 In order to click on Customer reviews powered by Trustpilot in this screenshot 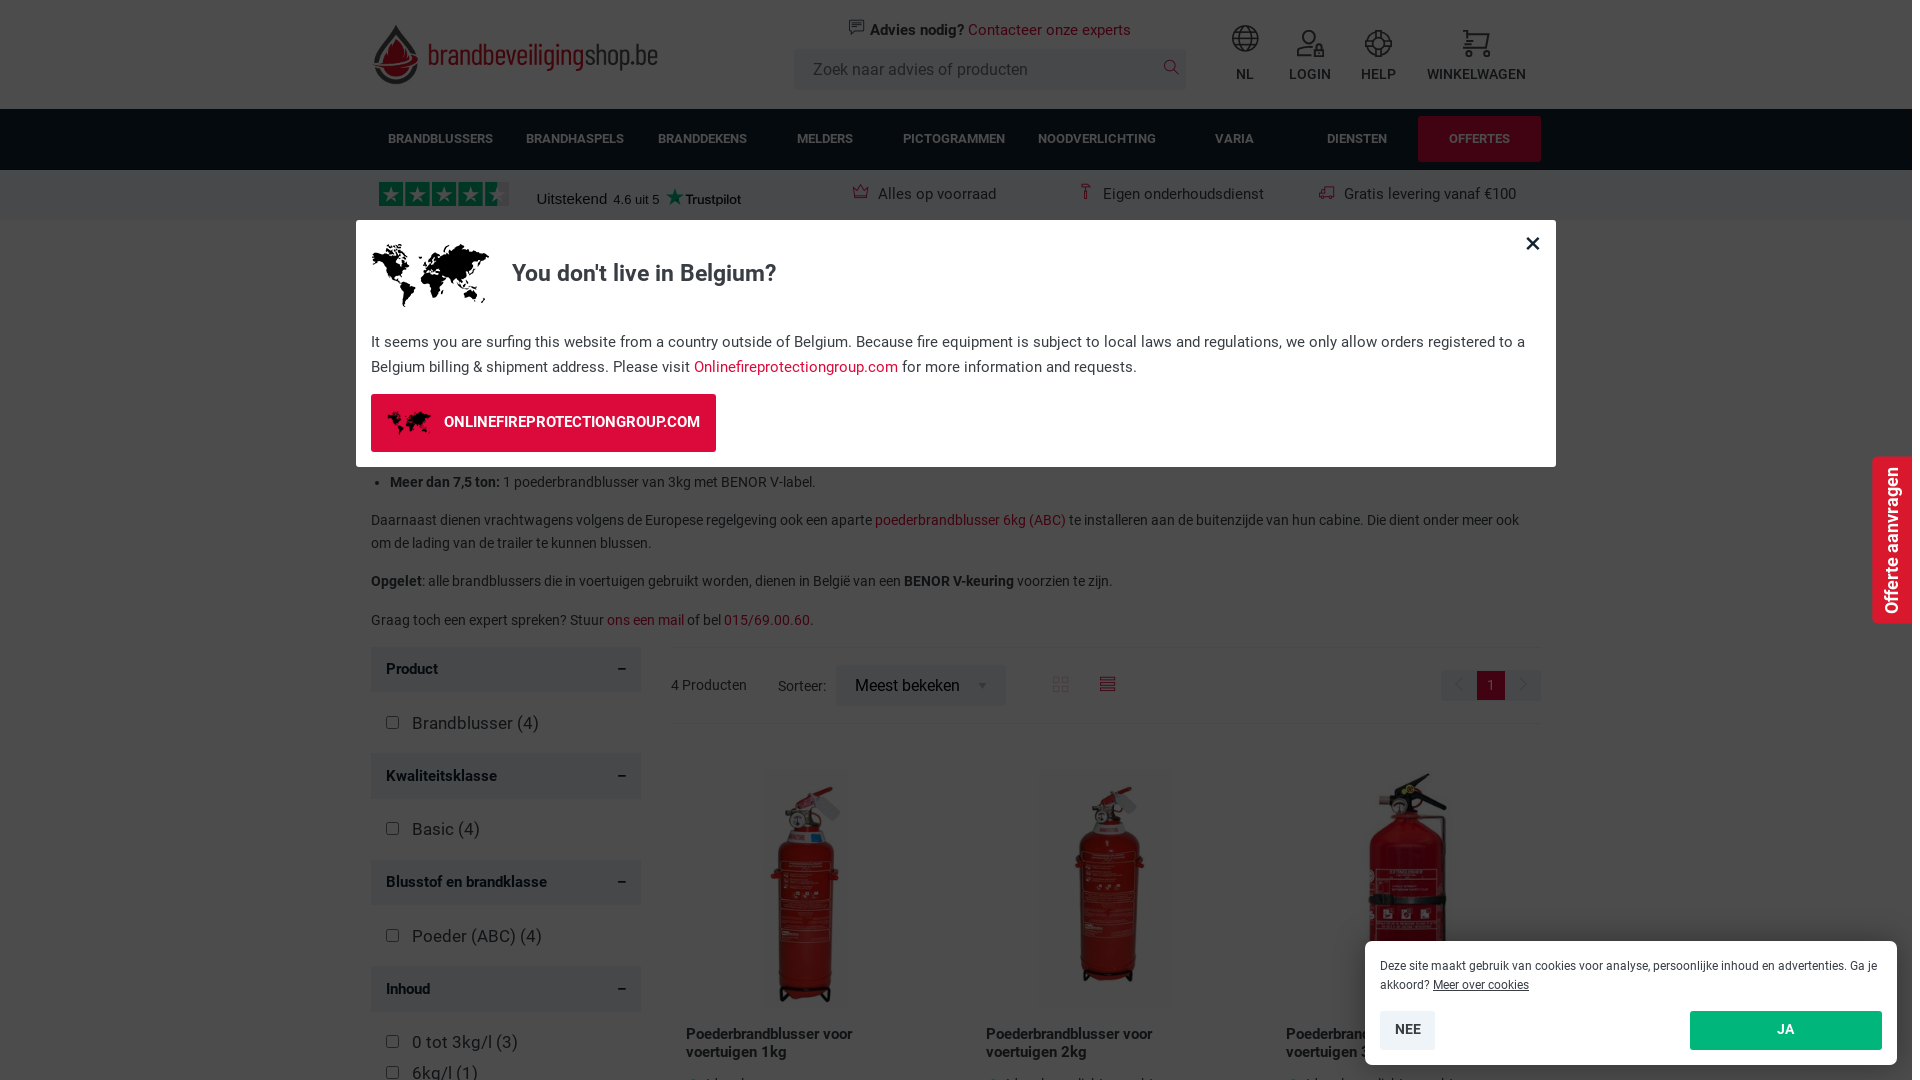, I will do `click(444, 197)`.